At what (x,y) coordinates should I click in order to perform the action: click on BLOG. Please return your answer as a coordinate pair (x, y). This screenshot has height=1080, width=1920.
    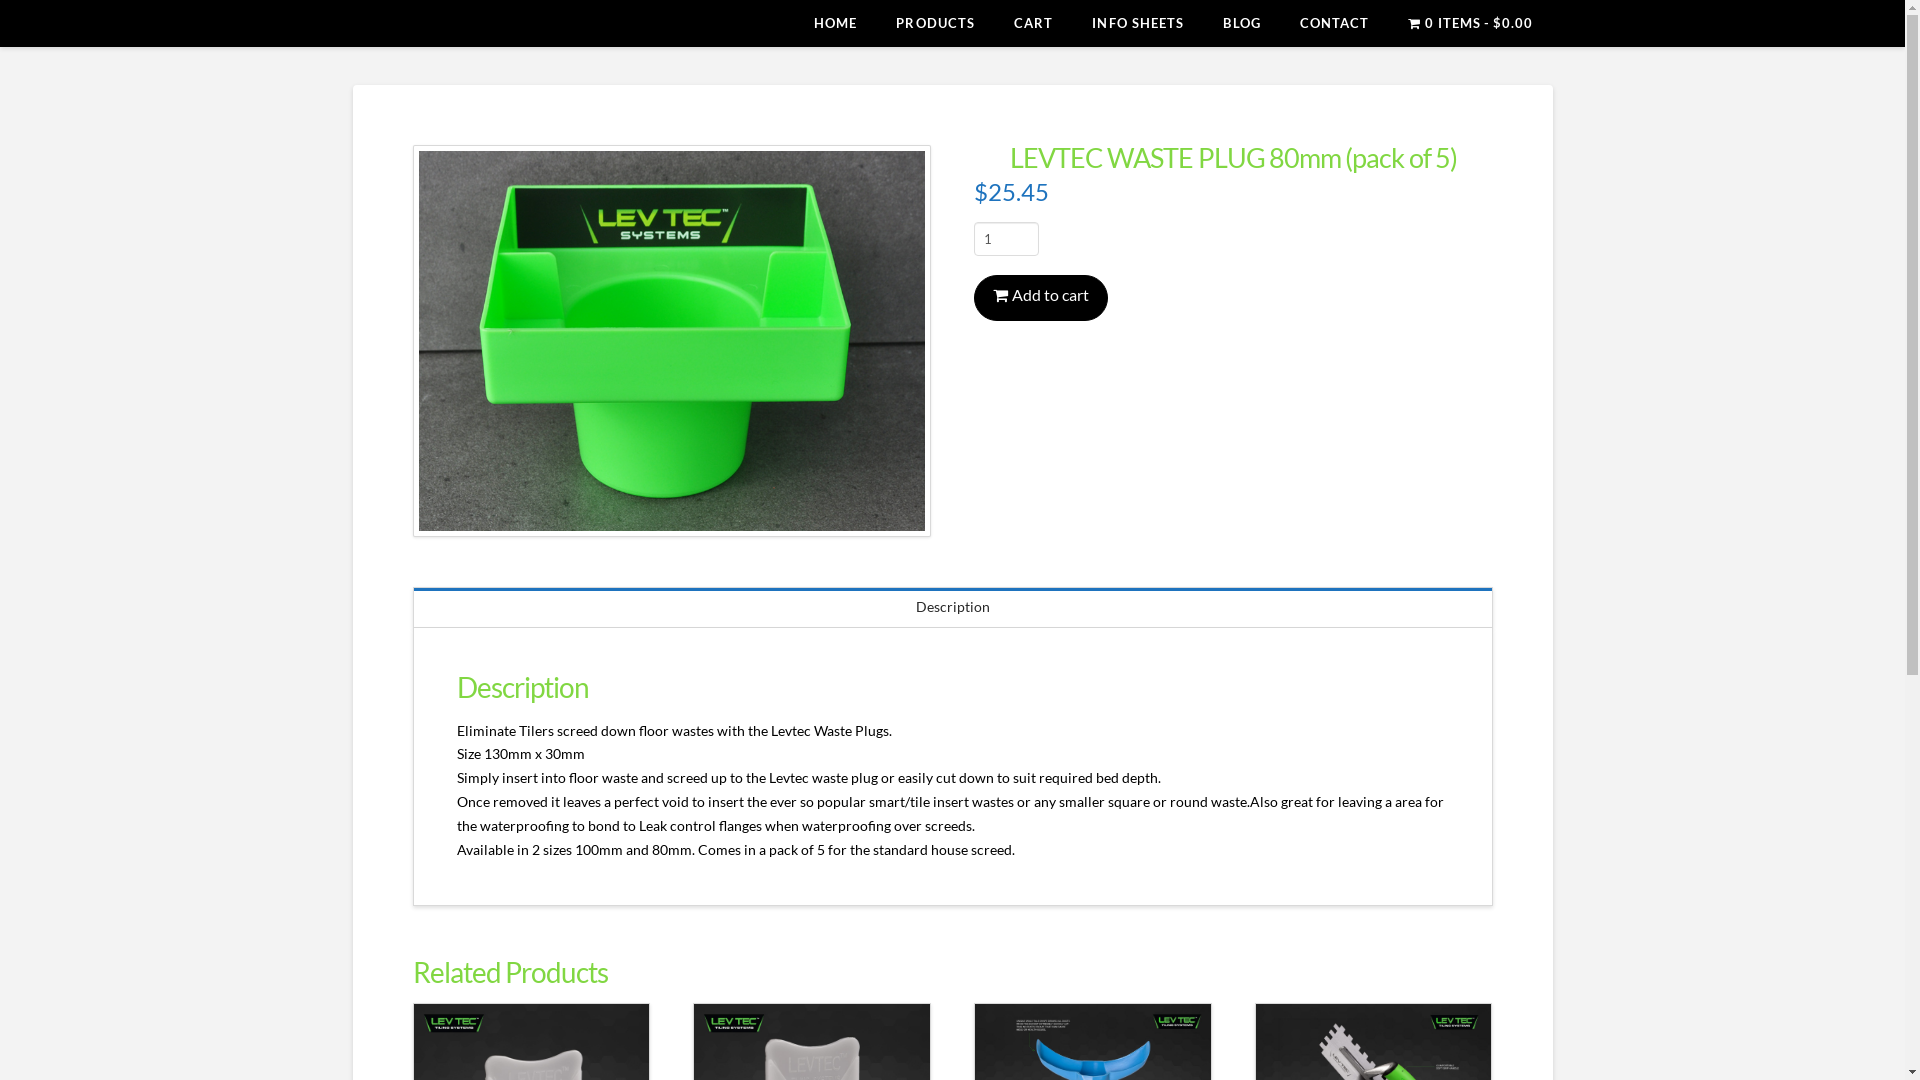
    Looking at the image, I should click on (1241, 22).